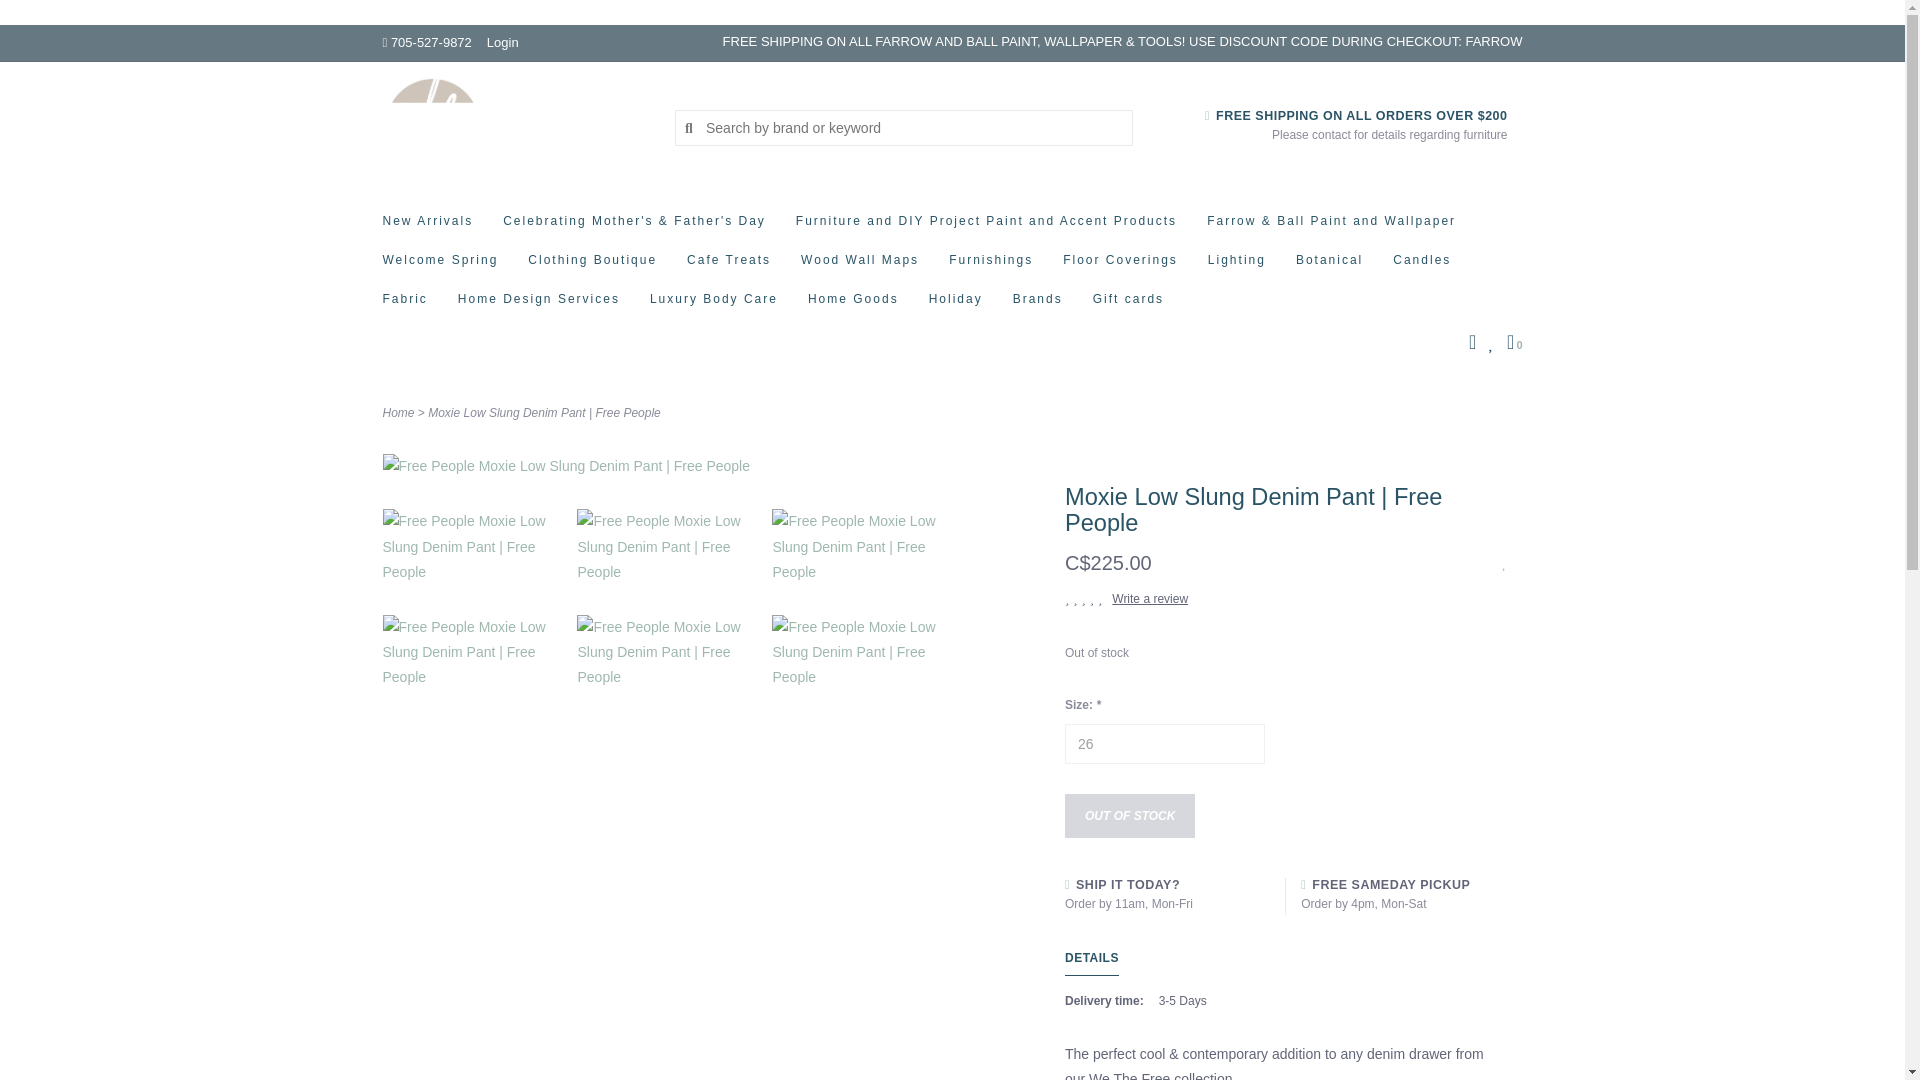 The width and height of the screenshot is (1920, 1080). Describe the element at coordinates (991, 226) in the screenshot. I see `Furniture and DIY Project Paint and Accent Products` at that location.